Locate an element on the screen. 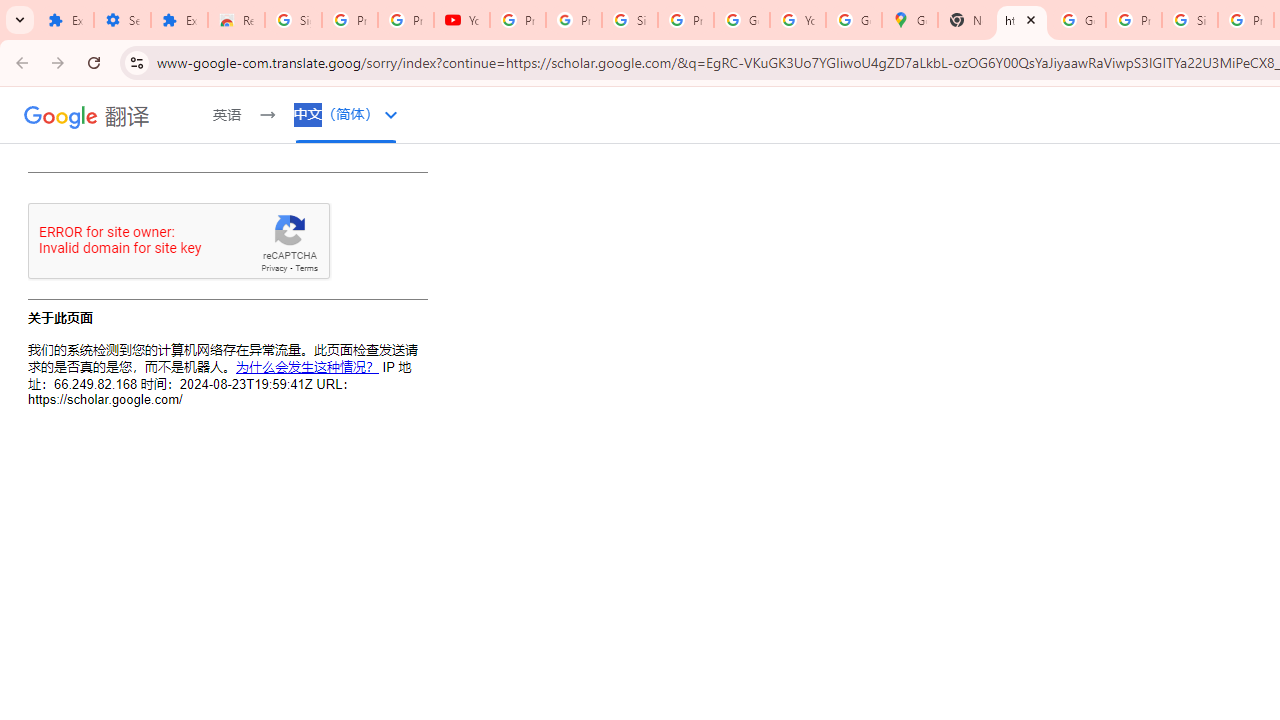 The width and height of the screenshot is (1280, 720). Google Maps is located at coordinates (910, 20).